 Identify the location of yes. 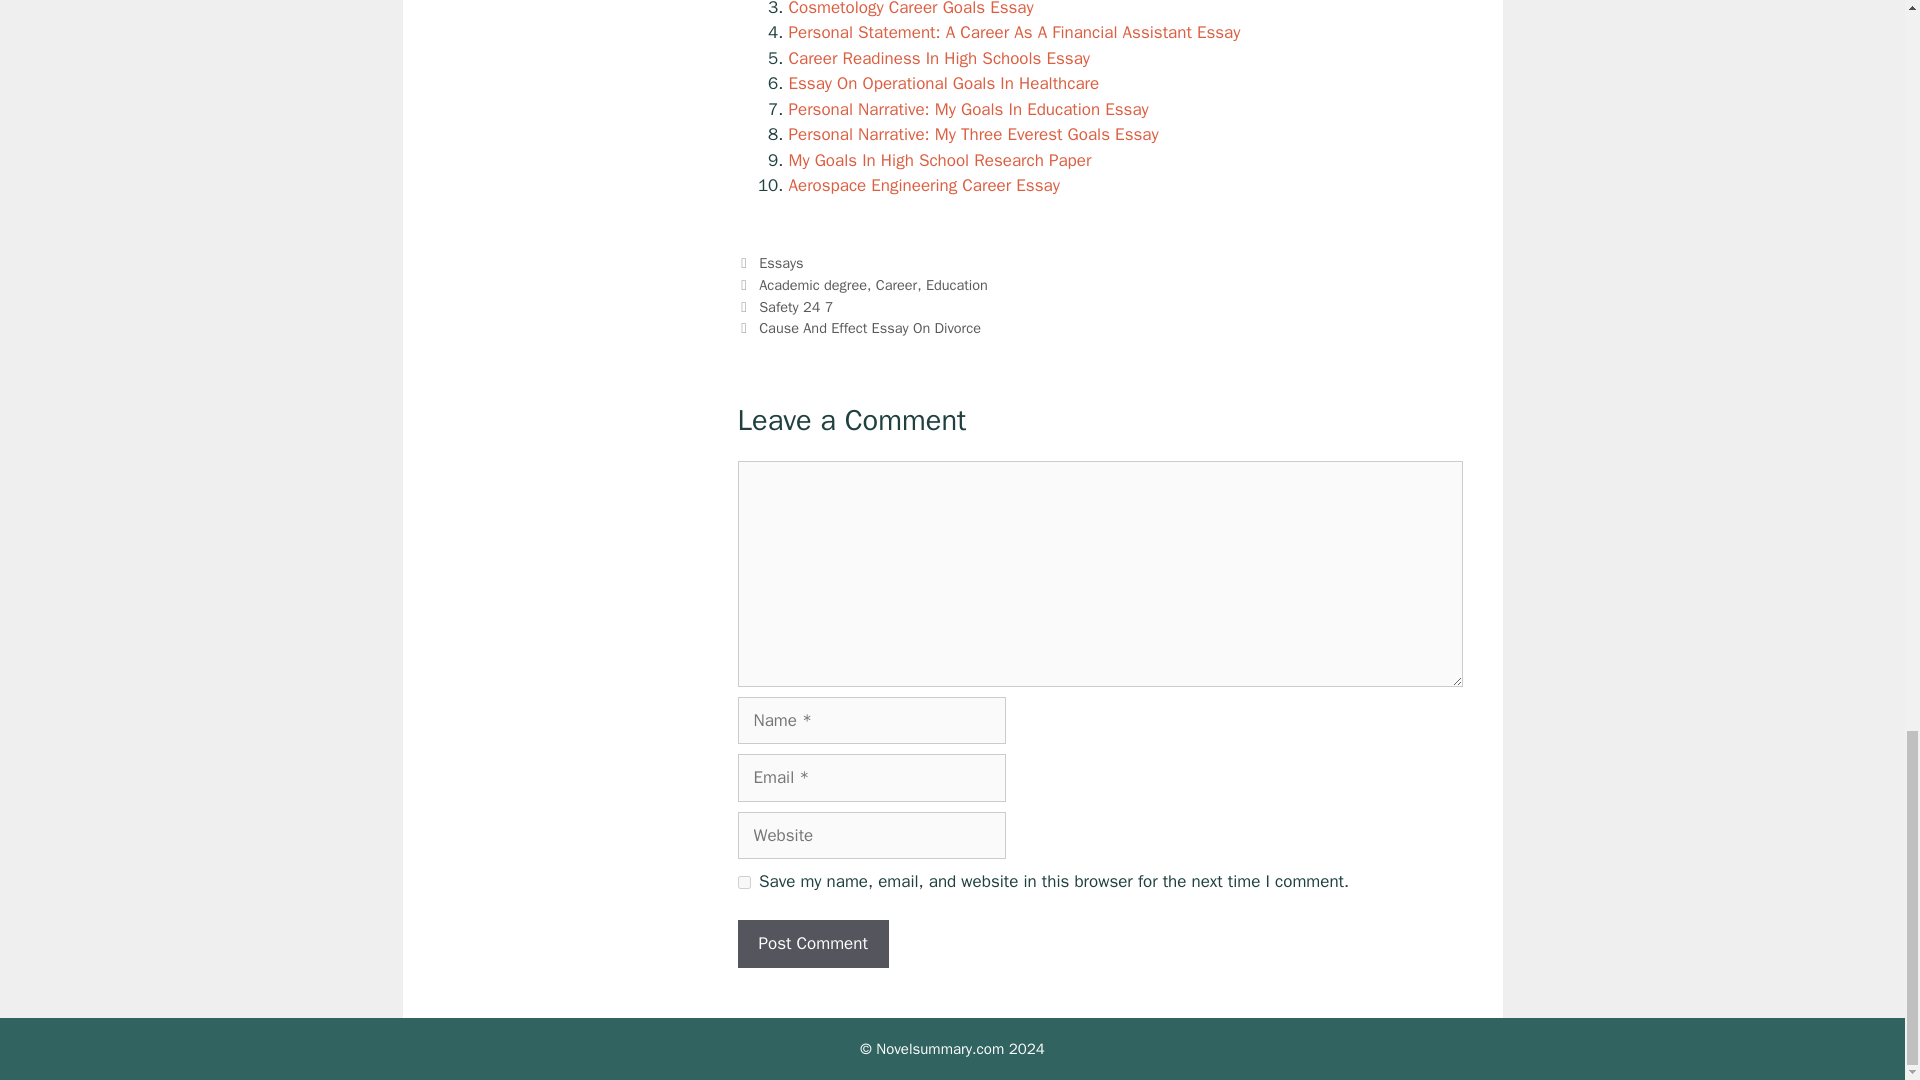
(744, 882).